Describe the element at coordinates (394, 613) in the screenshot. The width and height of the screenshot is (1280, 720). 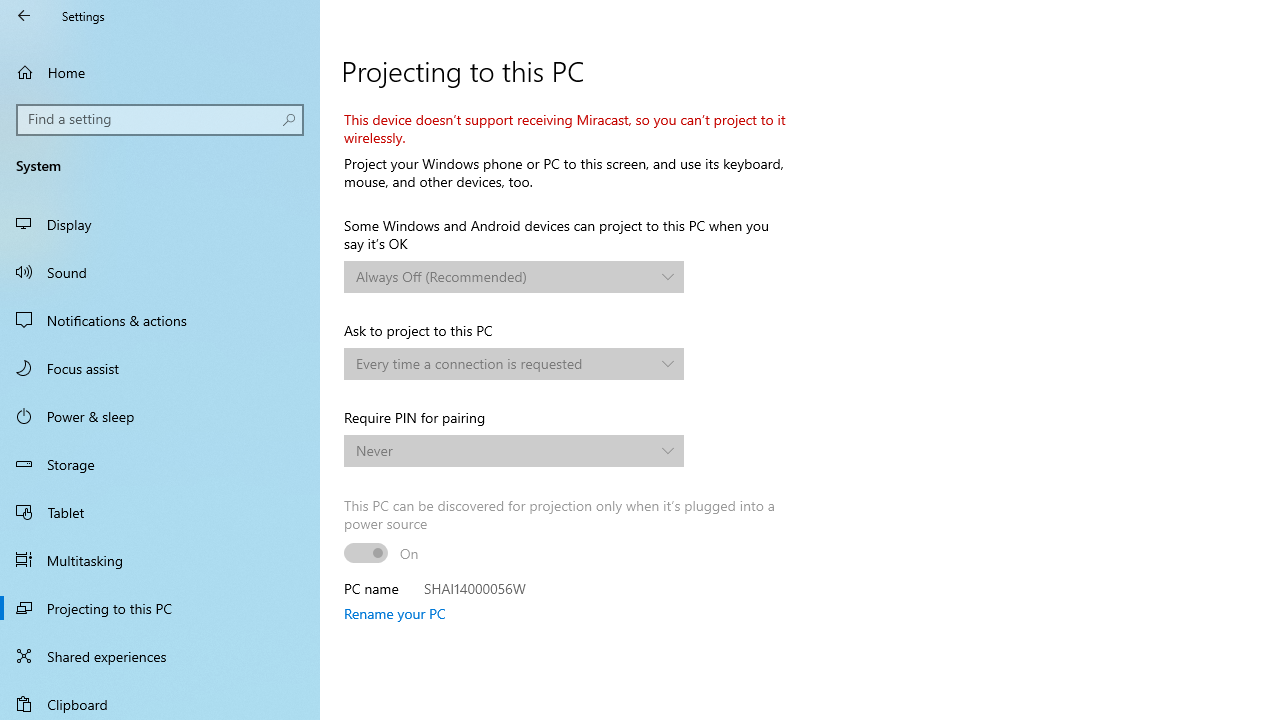
I see `Rename your PC` at that location.